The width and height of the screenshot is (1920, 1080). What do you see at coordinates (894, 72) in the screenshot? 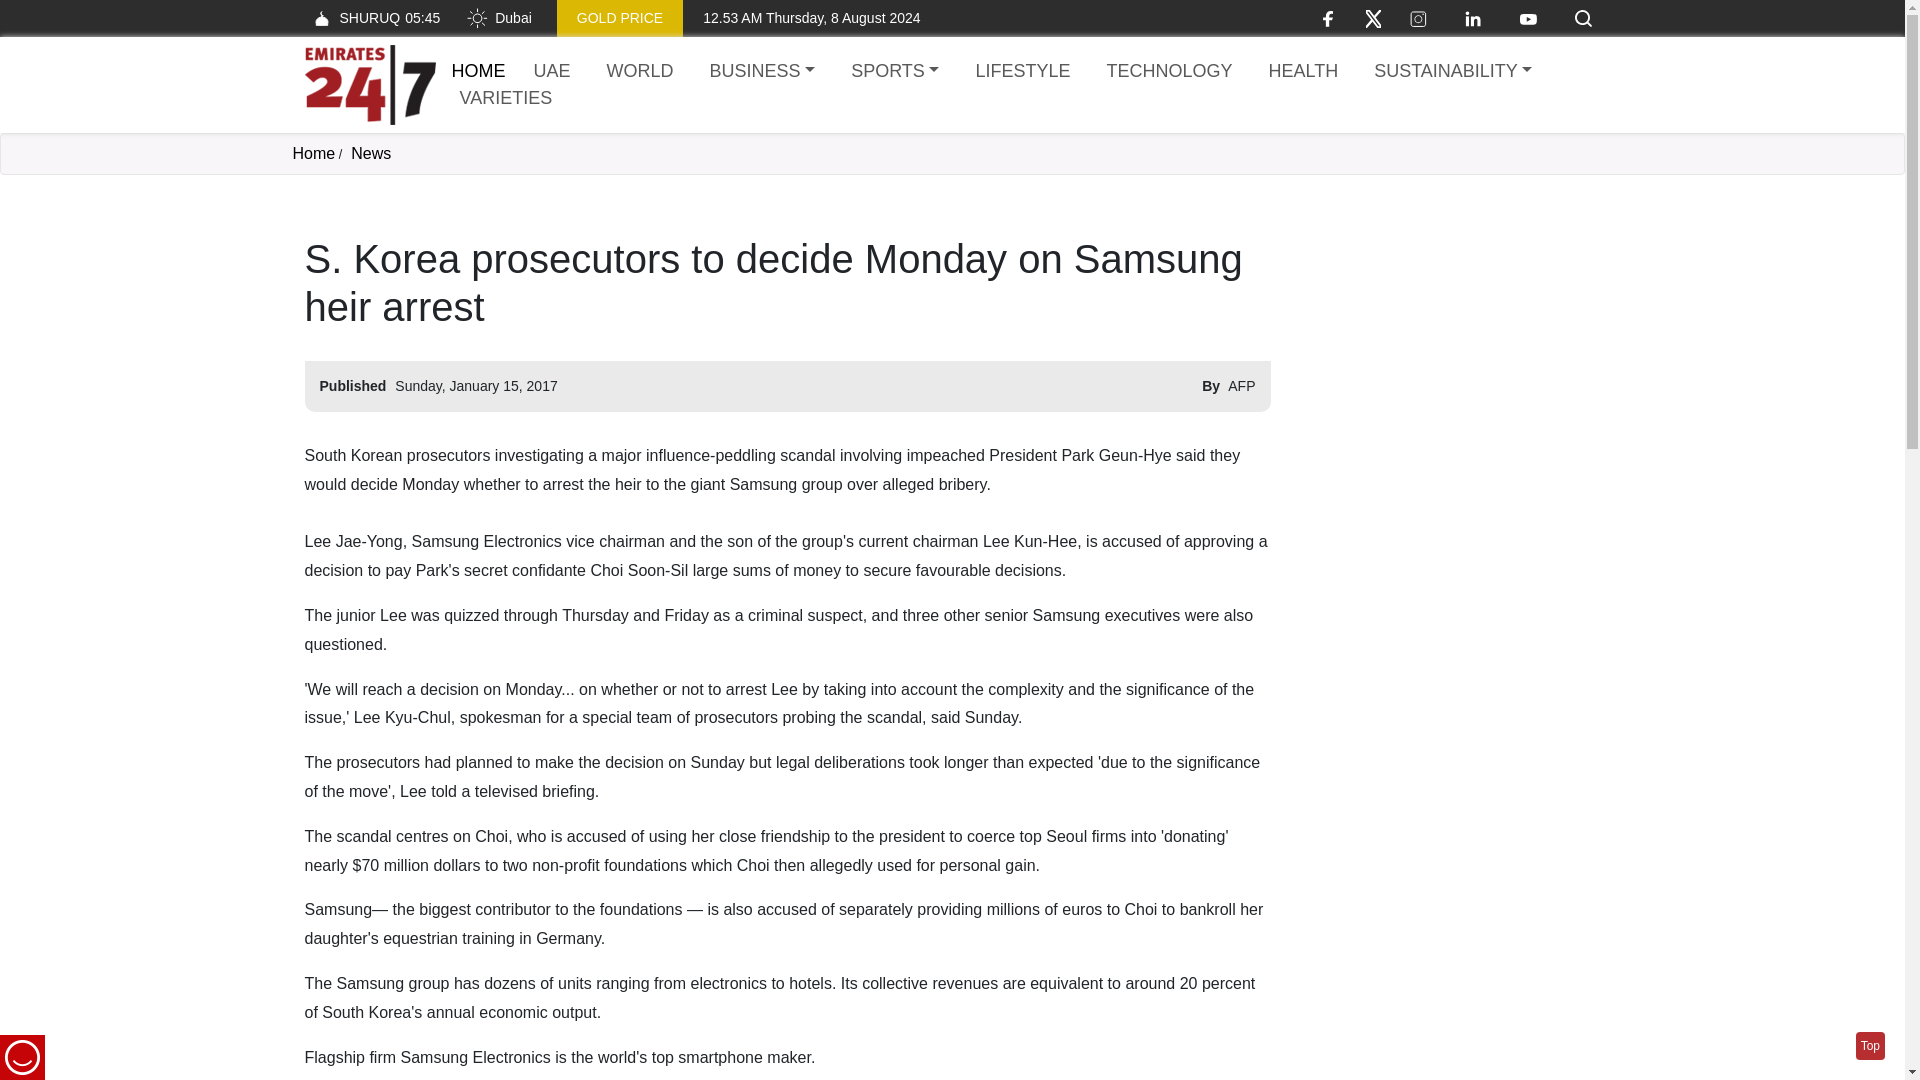
I see `SPORTS` at bounding box center [894, 72].